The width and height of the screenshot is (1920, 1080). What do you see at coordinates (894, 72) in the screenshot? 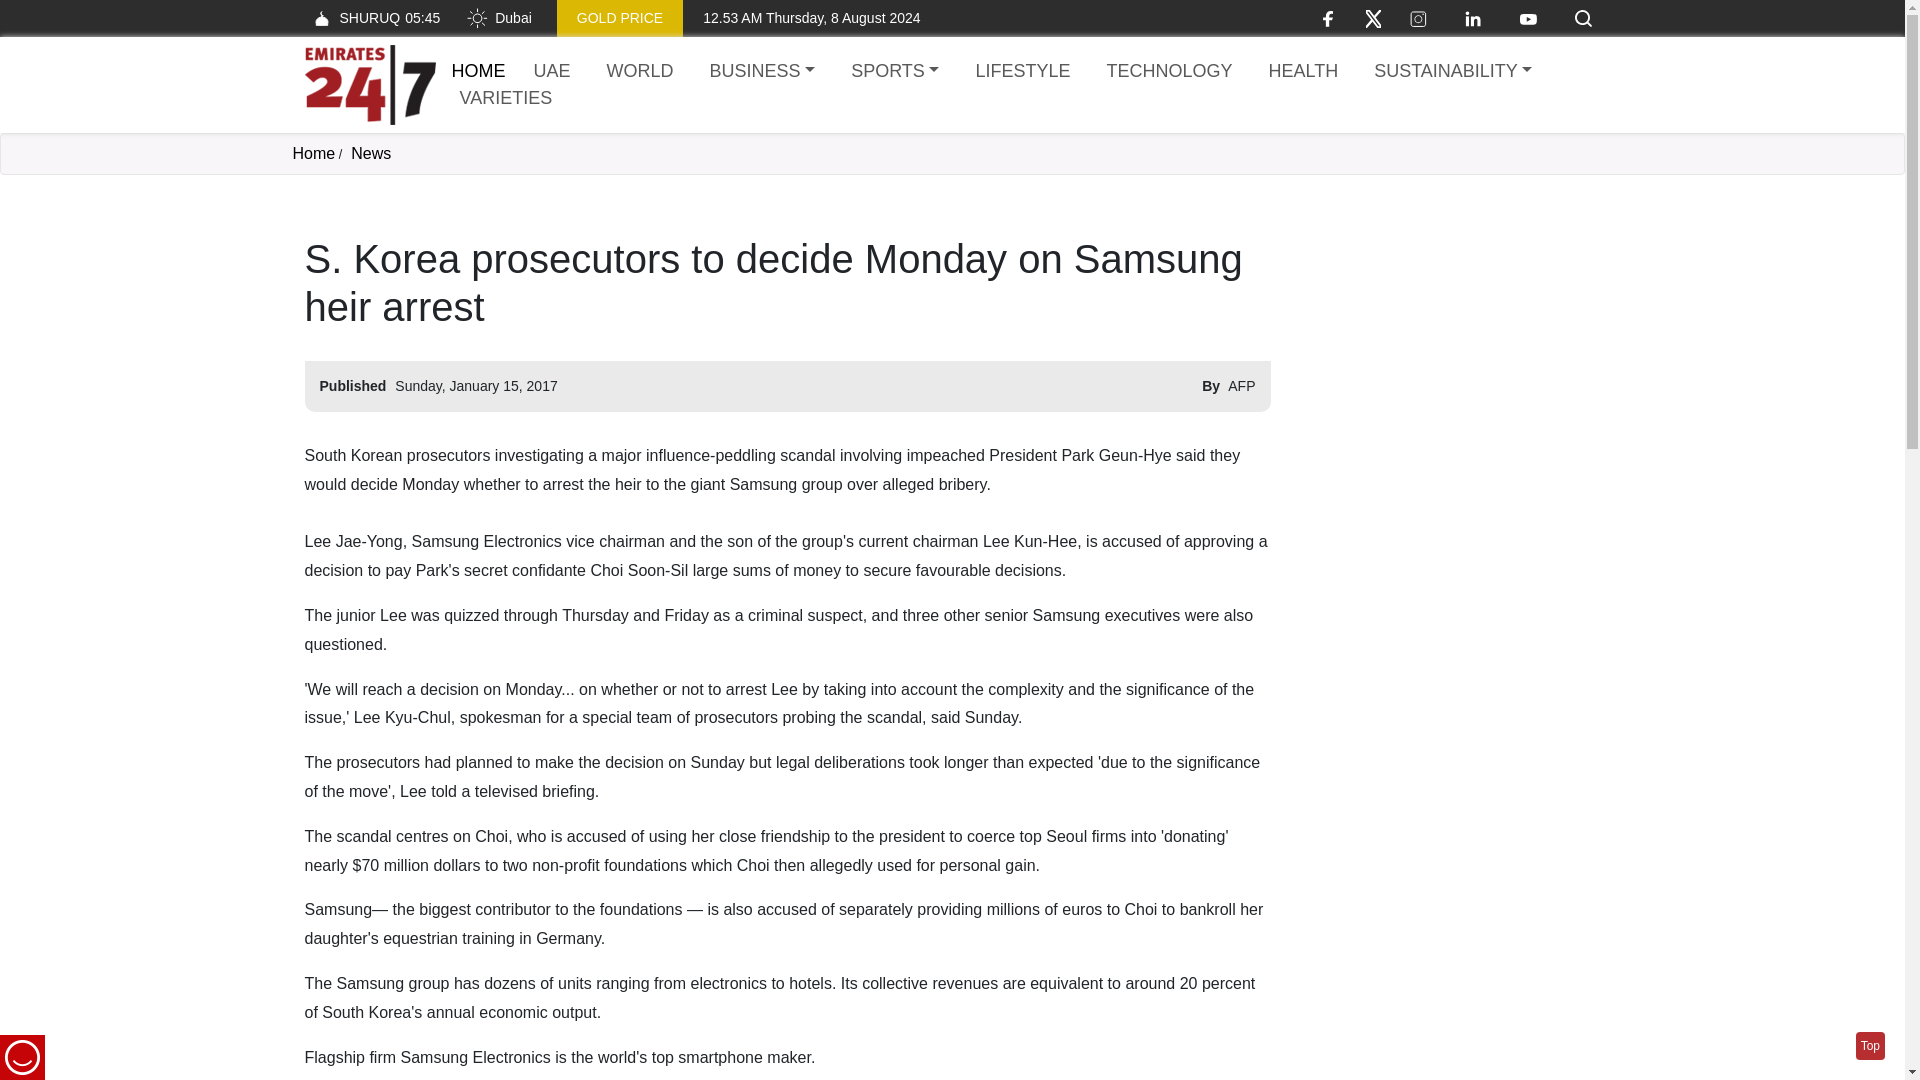
I see `SPORTS` at bounding box center [894, 72].